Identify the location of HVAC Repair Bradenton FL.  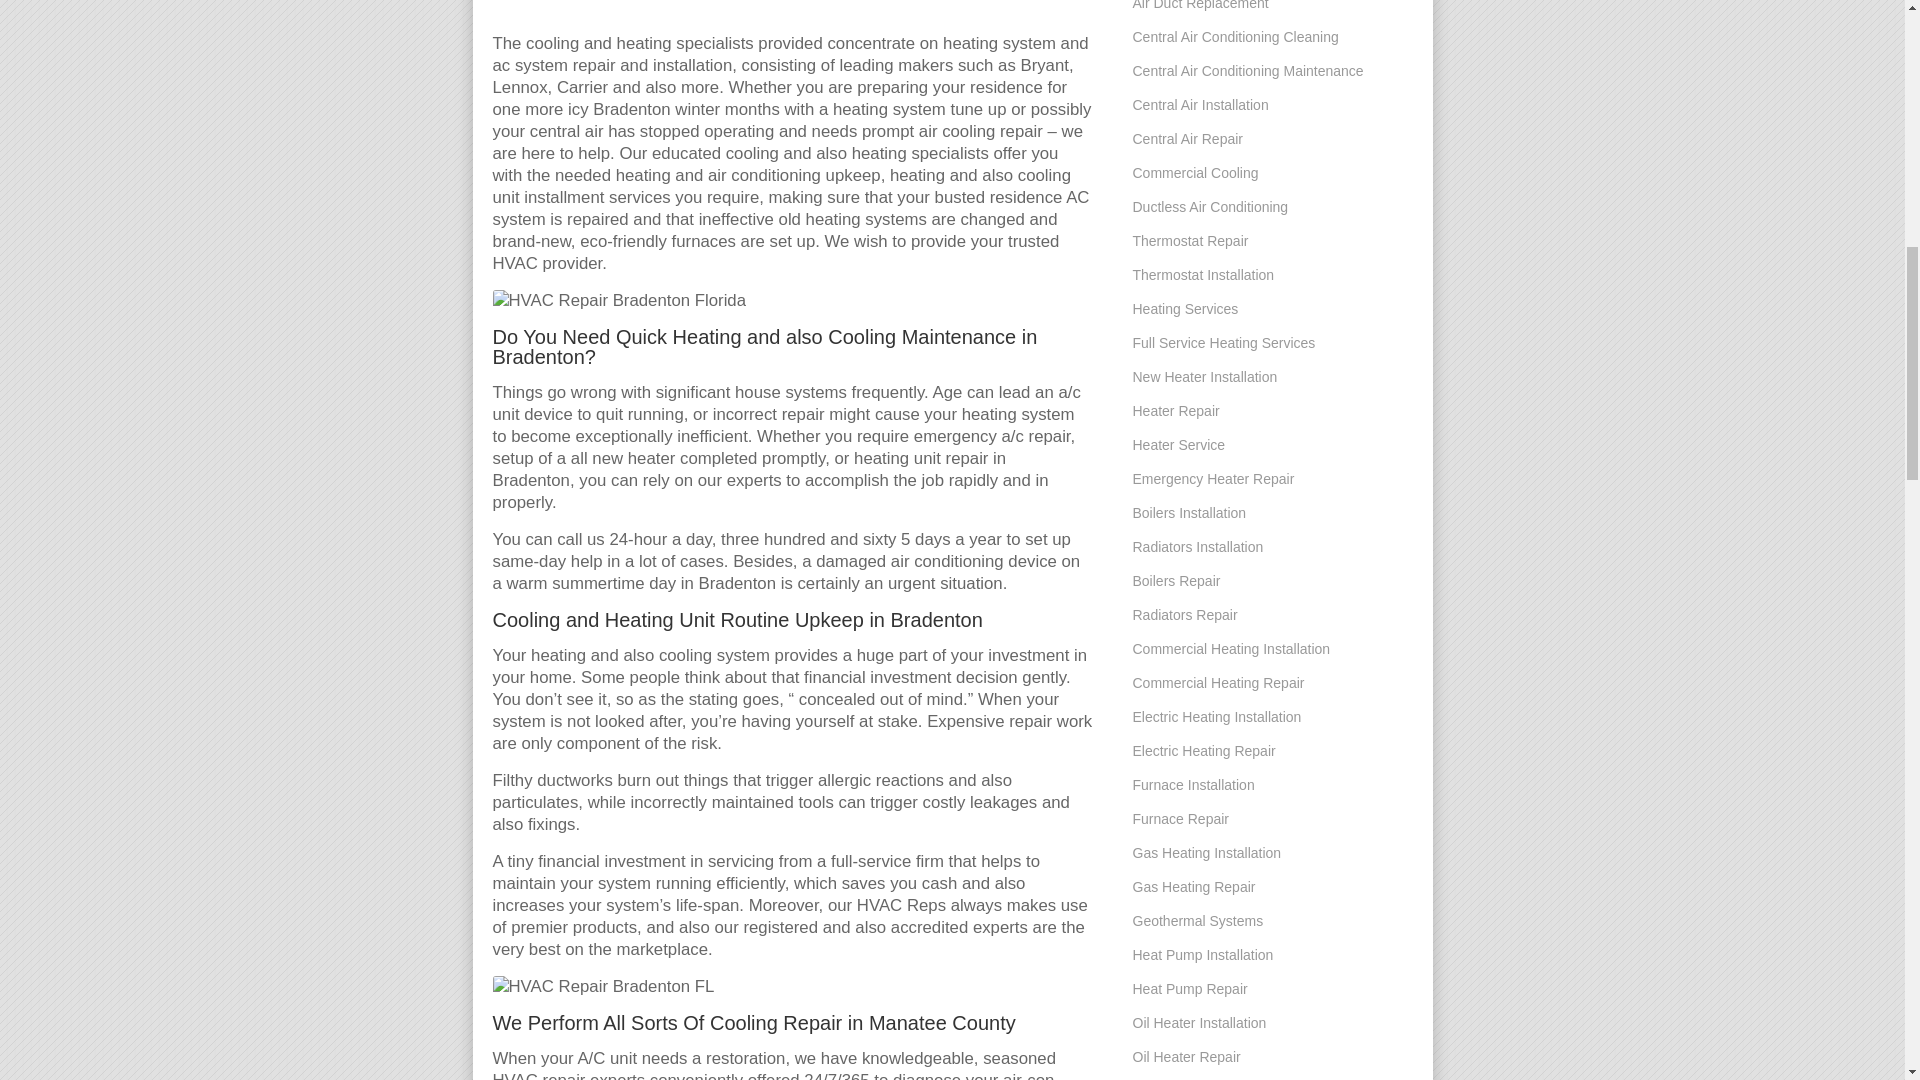
(602, 986).